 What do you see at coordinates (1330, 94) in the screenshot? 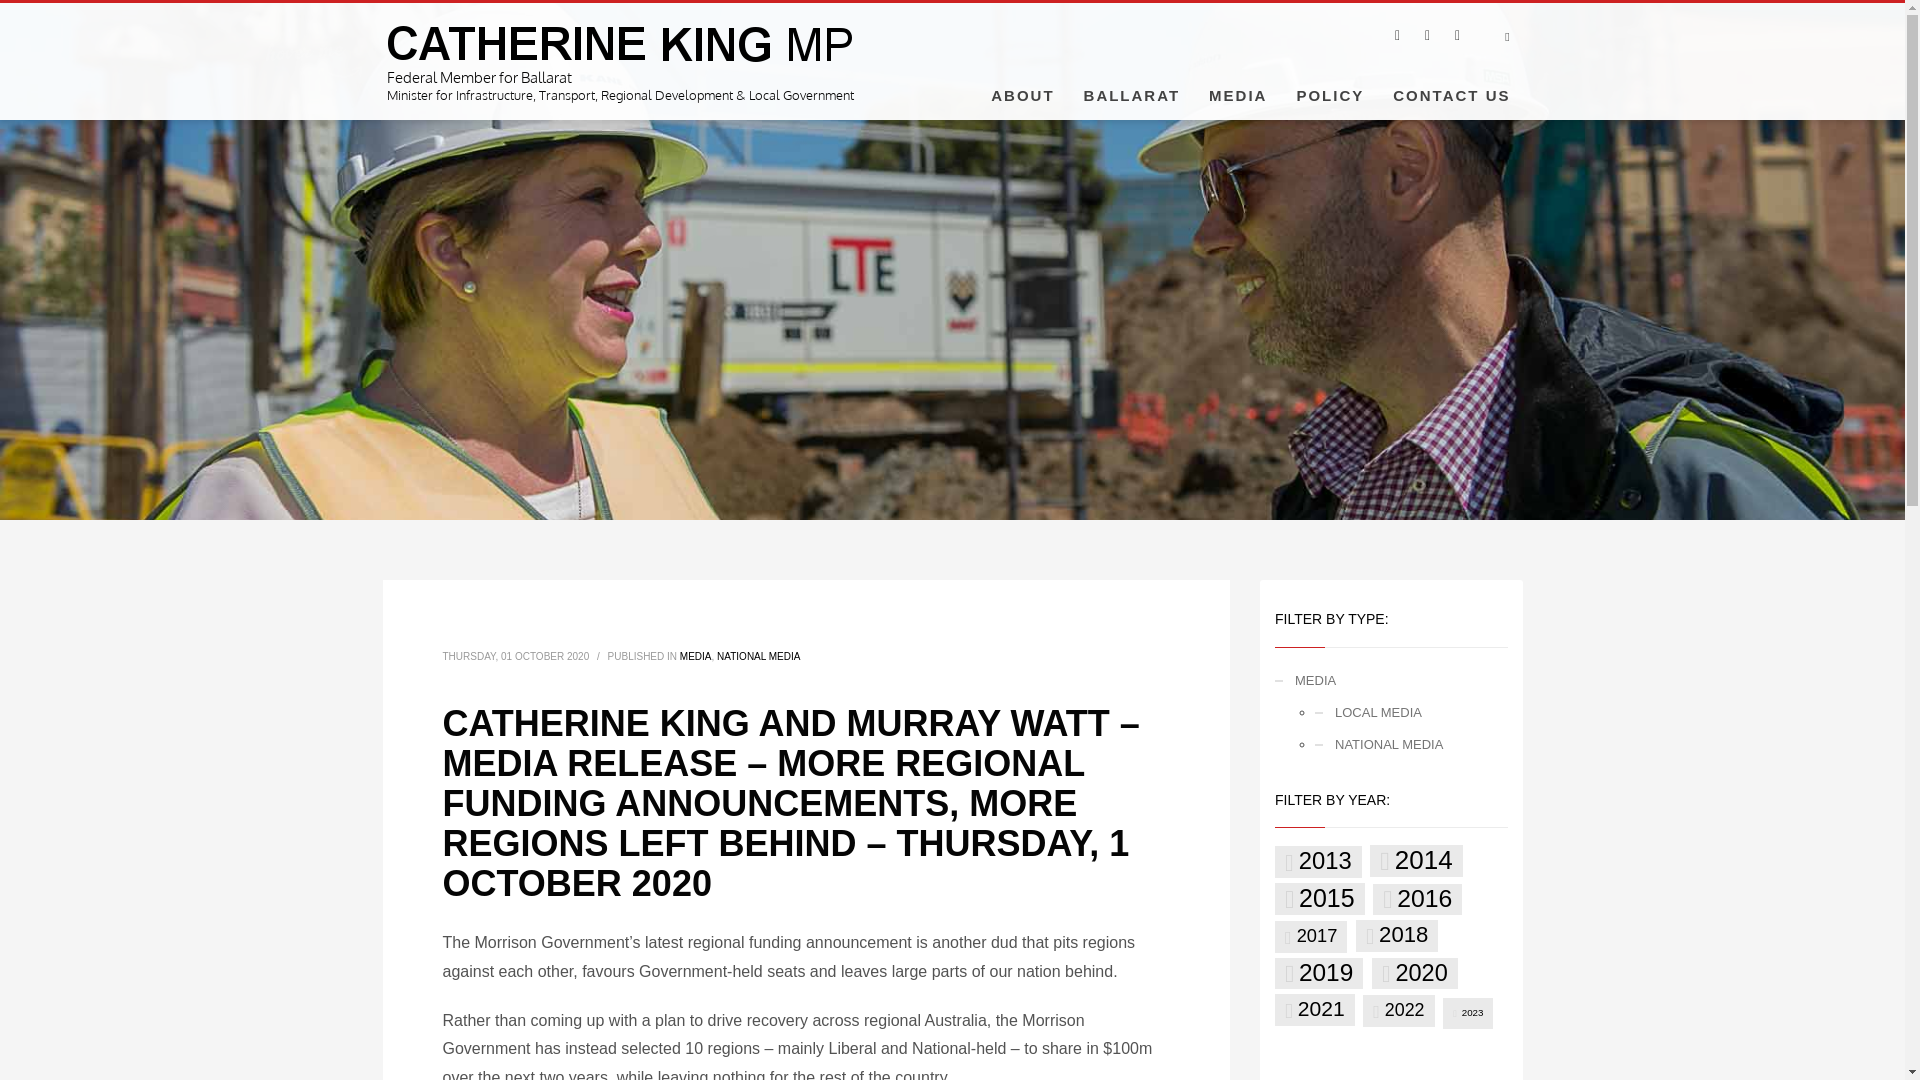
I see `POLICY` at bounding box center [1330, 94].